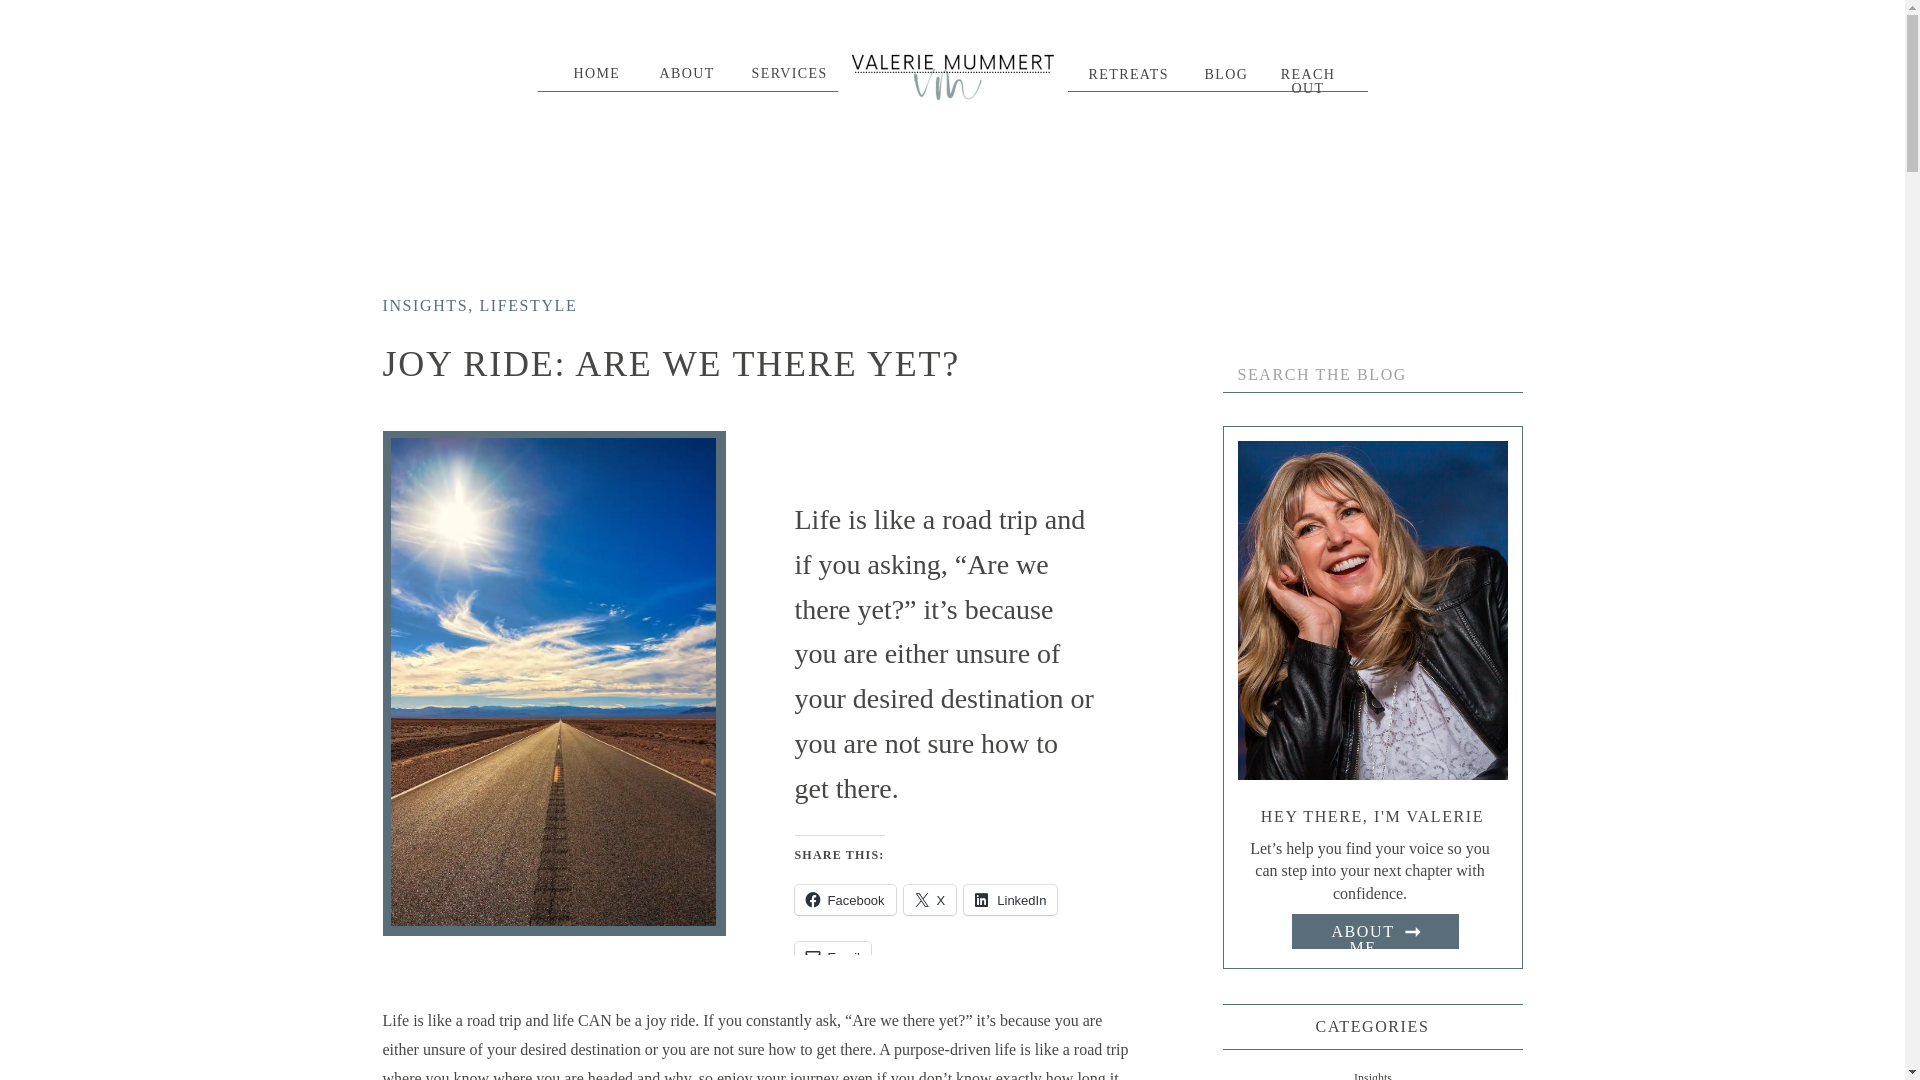 This screenshot has width=1920, height=1080. I want to click on BLOG, so click(1218, 76).